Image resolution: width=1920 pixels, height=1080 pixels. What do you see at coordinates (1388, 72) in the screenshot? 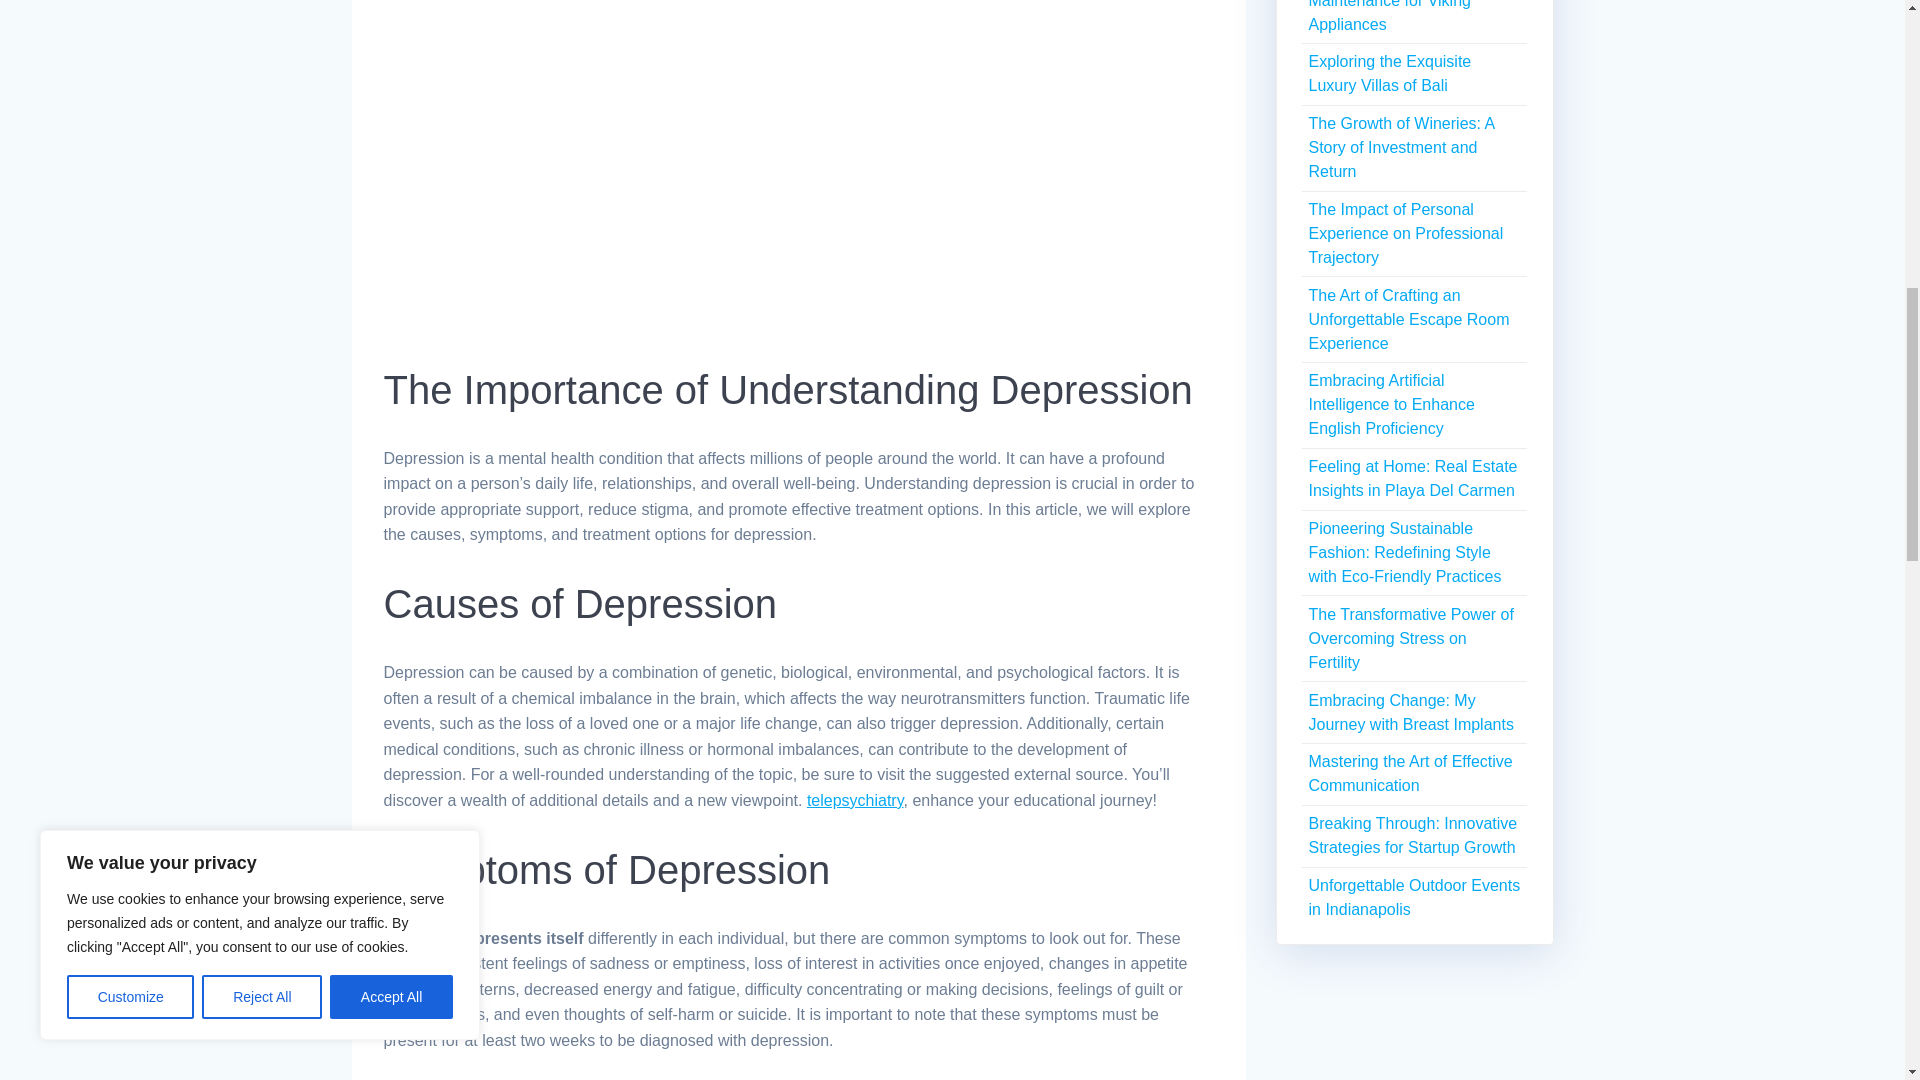
I see `Exploring the Exquisite Luxury Villas of Bali` at bounding box center [1388, 72].